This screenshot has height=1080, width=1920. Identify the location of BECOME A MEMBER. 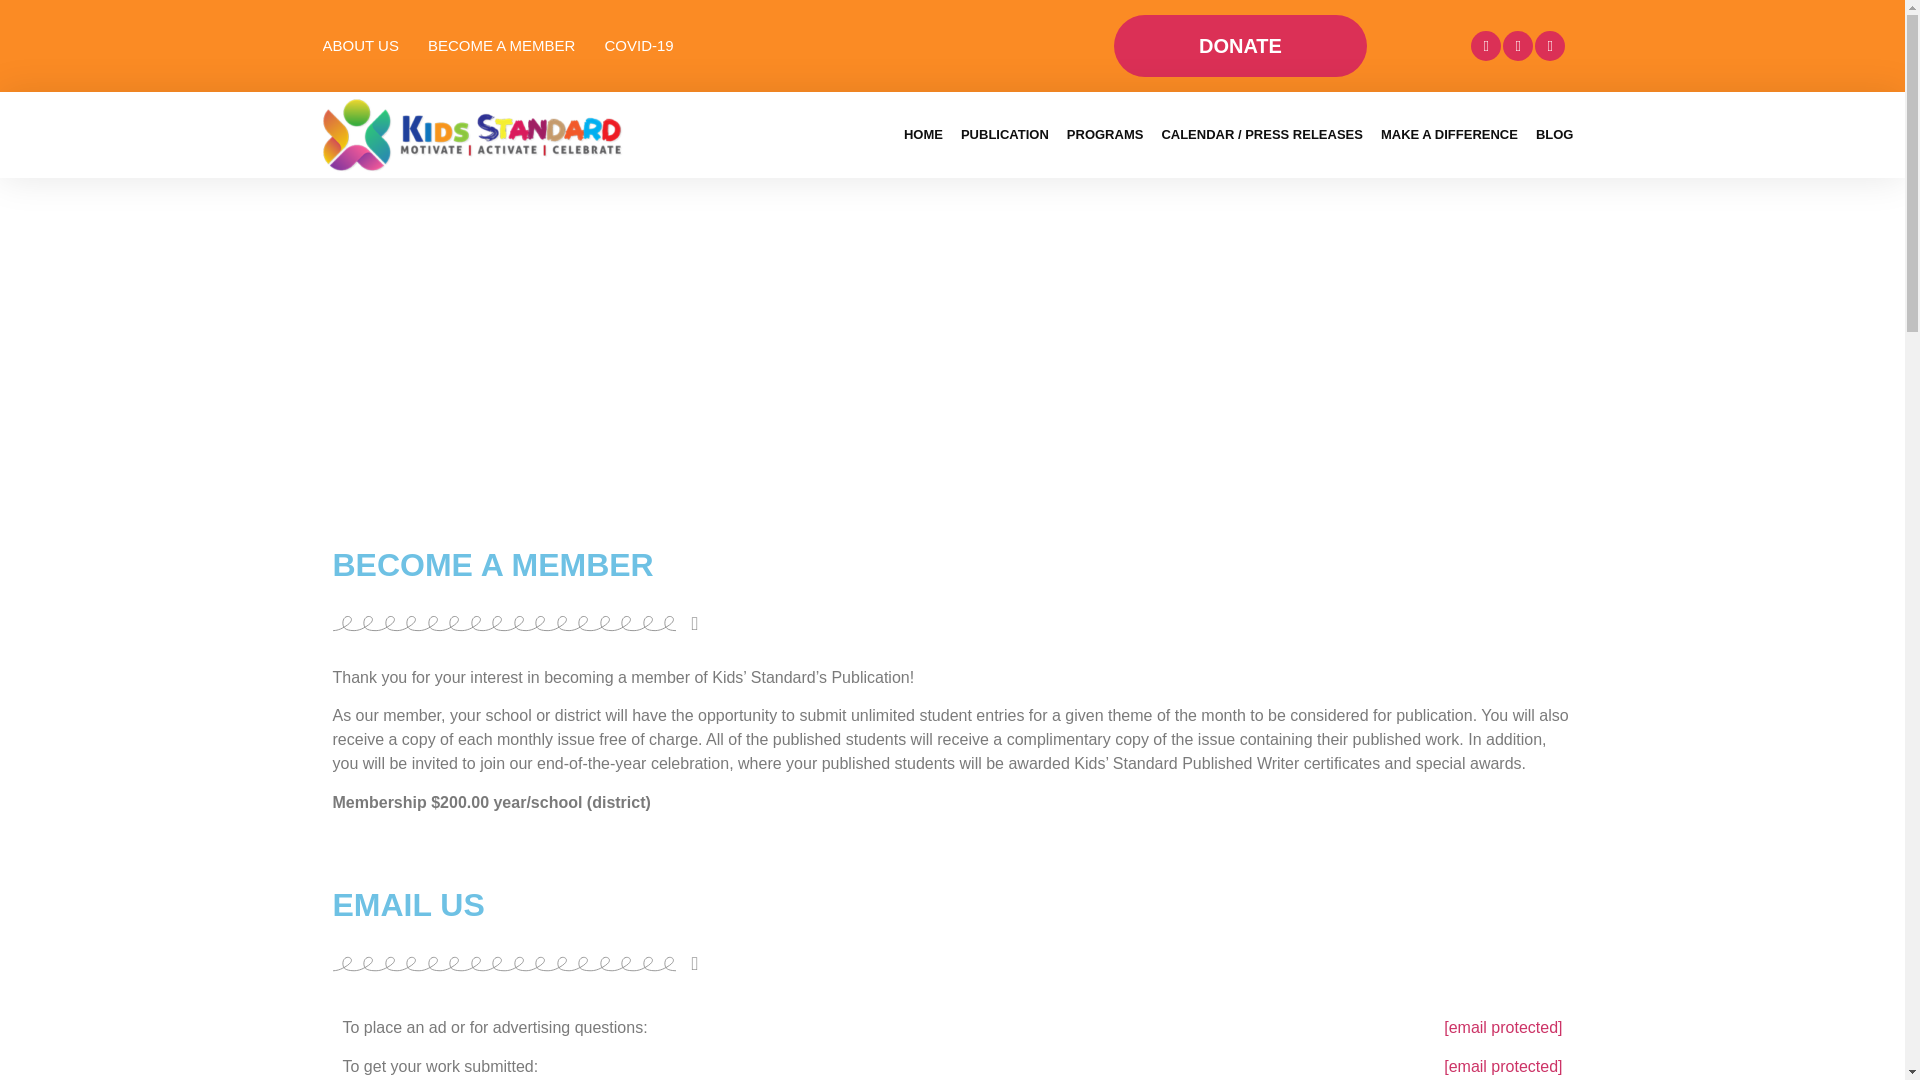
(502, 46).